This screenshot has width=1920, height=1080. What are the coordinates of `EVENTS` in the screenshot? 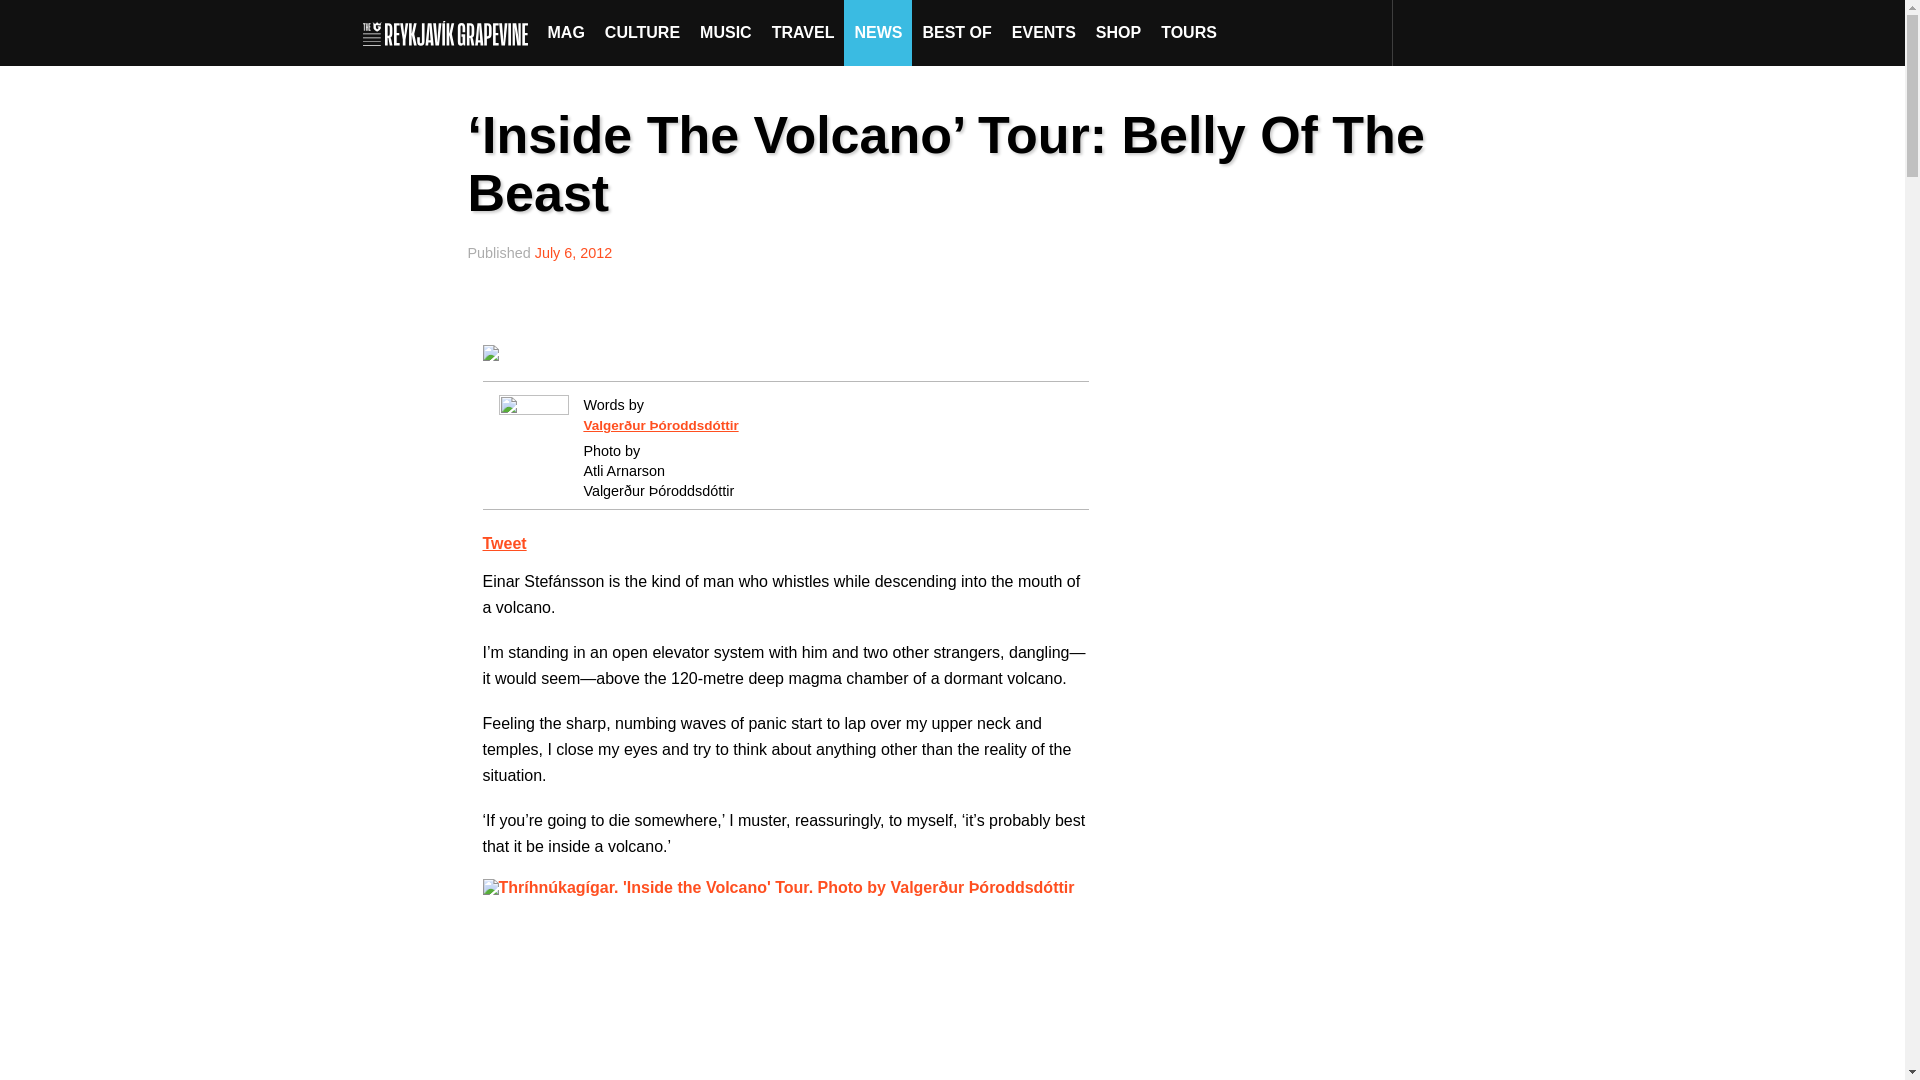 It's located at (1044, 32).